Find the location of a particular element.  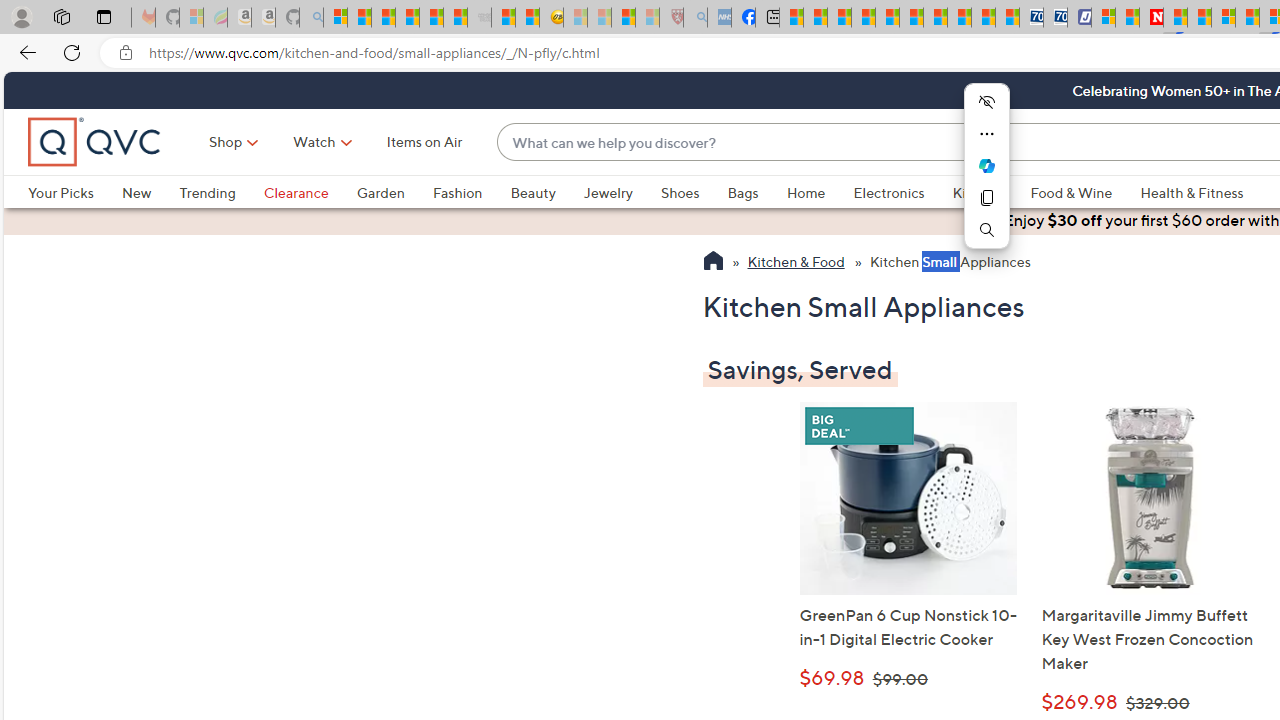

14 Common Myths Debunked By Scientific Facts is located at coordinates (1198, 18).